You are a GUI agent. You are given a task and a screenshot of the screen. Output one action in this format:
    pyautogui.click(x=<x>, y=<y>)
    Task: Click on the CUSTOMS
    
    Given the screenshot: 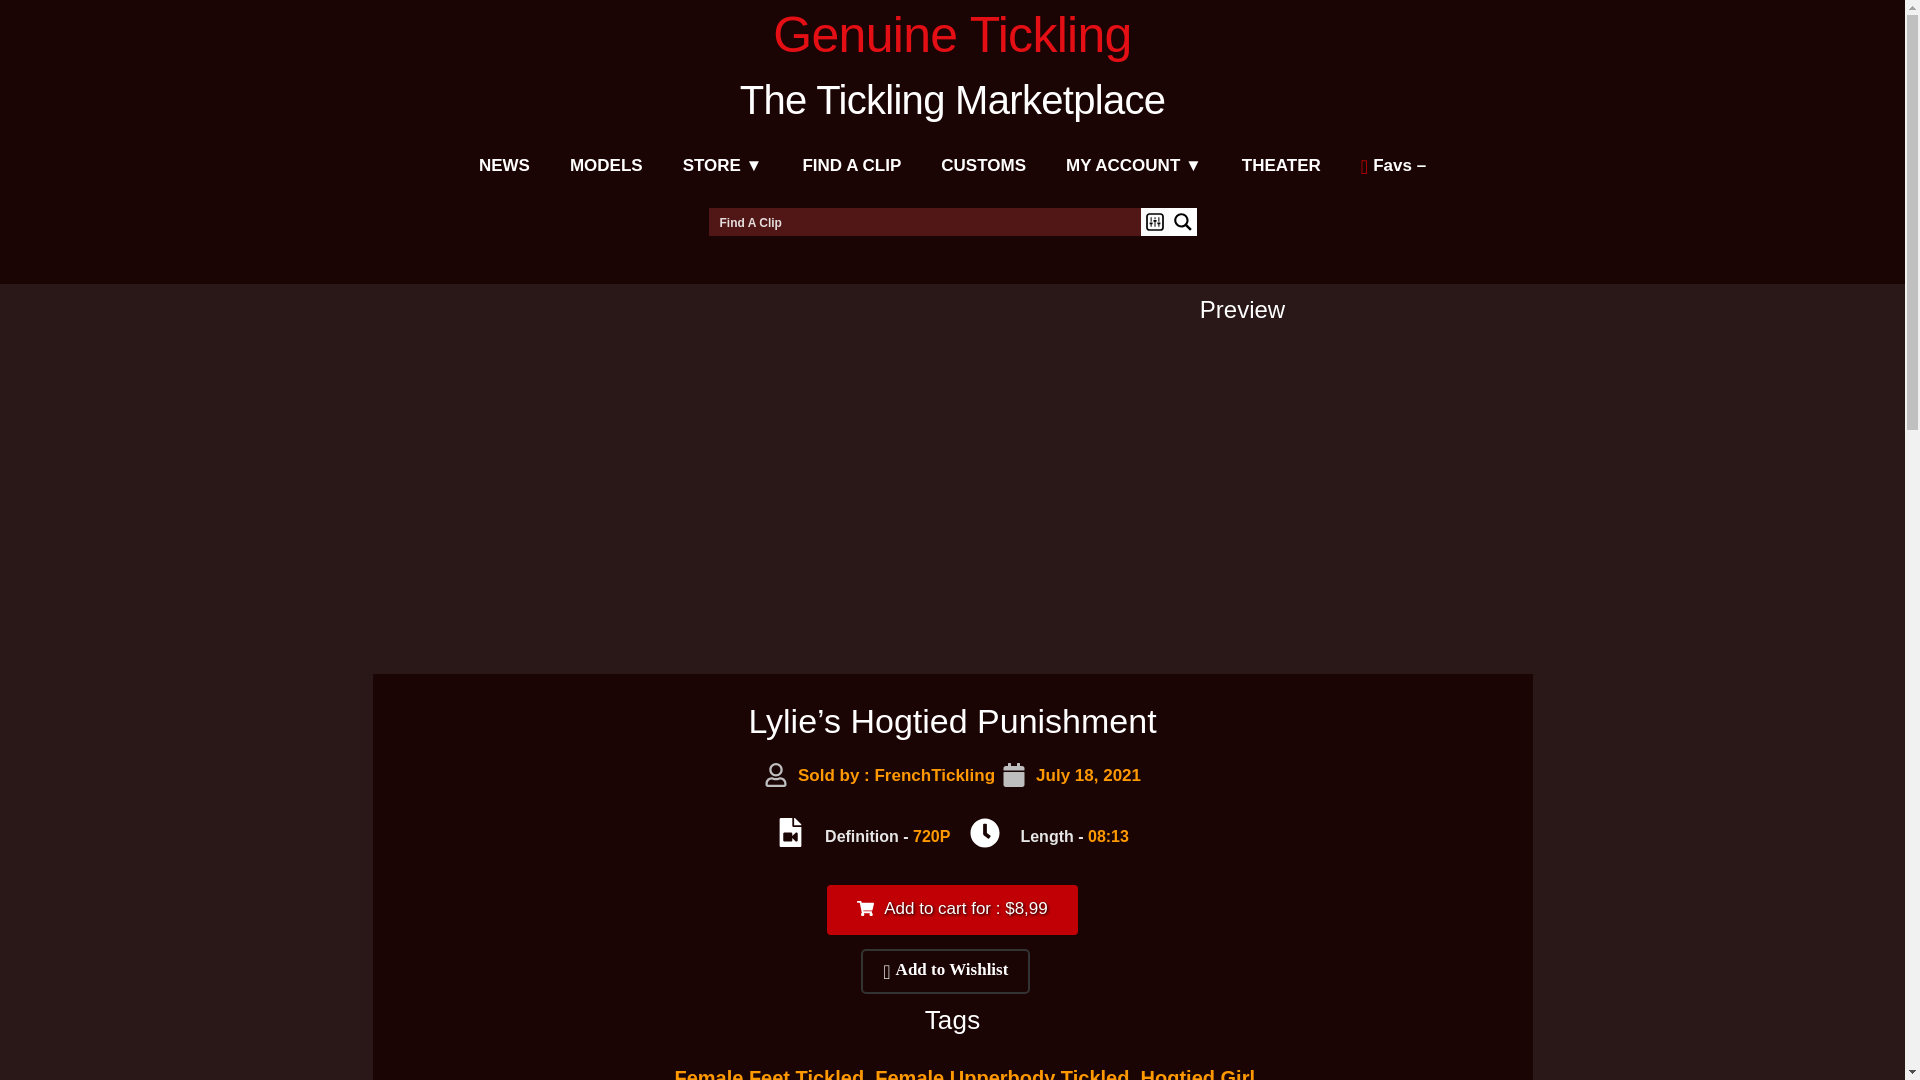 What is the action you would take?
    pyautogui.click(x=984, y=166)
    